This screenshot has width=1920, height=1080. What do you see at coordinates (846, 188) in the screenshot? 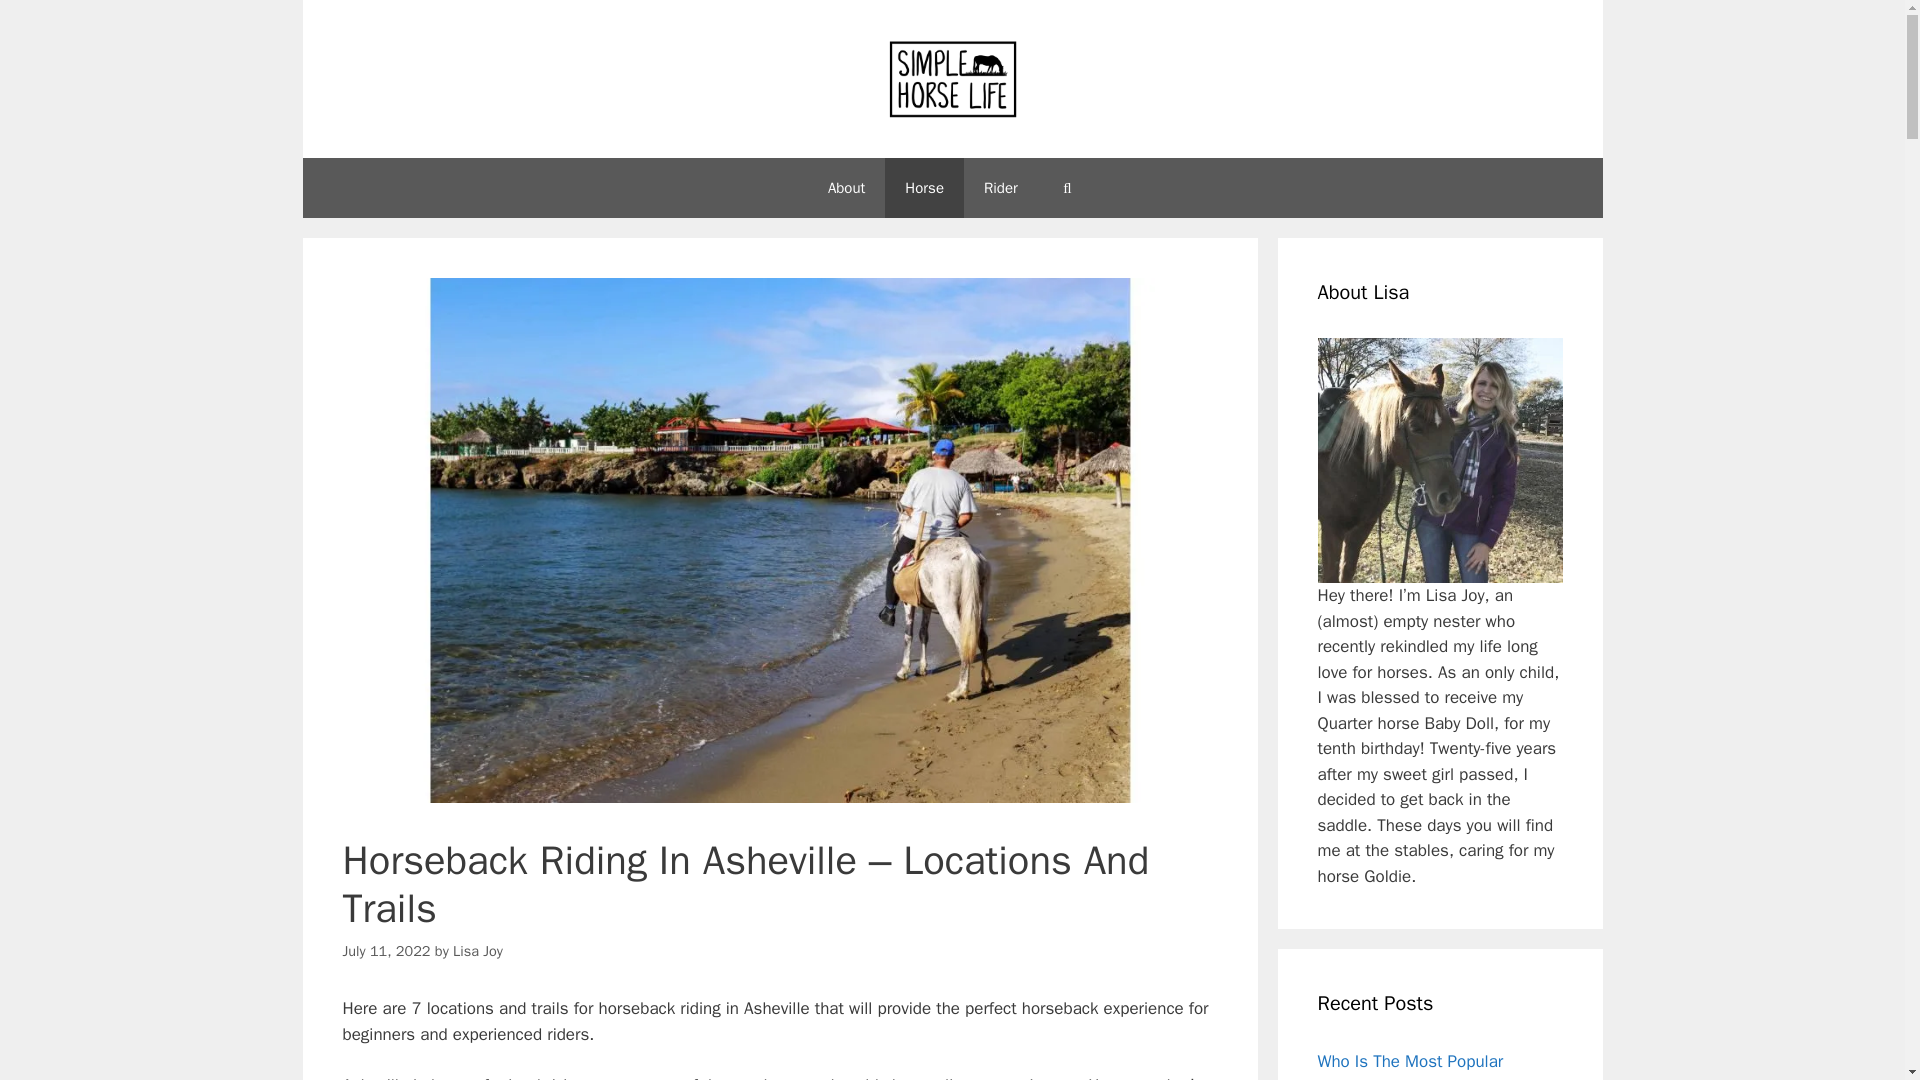
I see `About` at bounding box center [846, 188].